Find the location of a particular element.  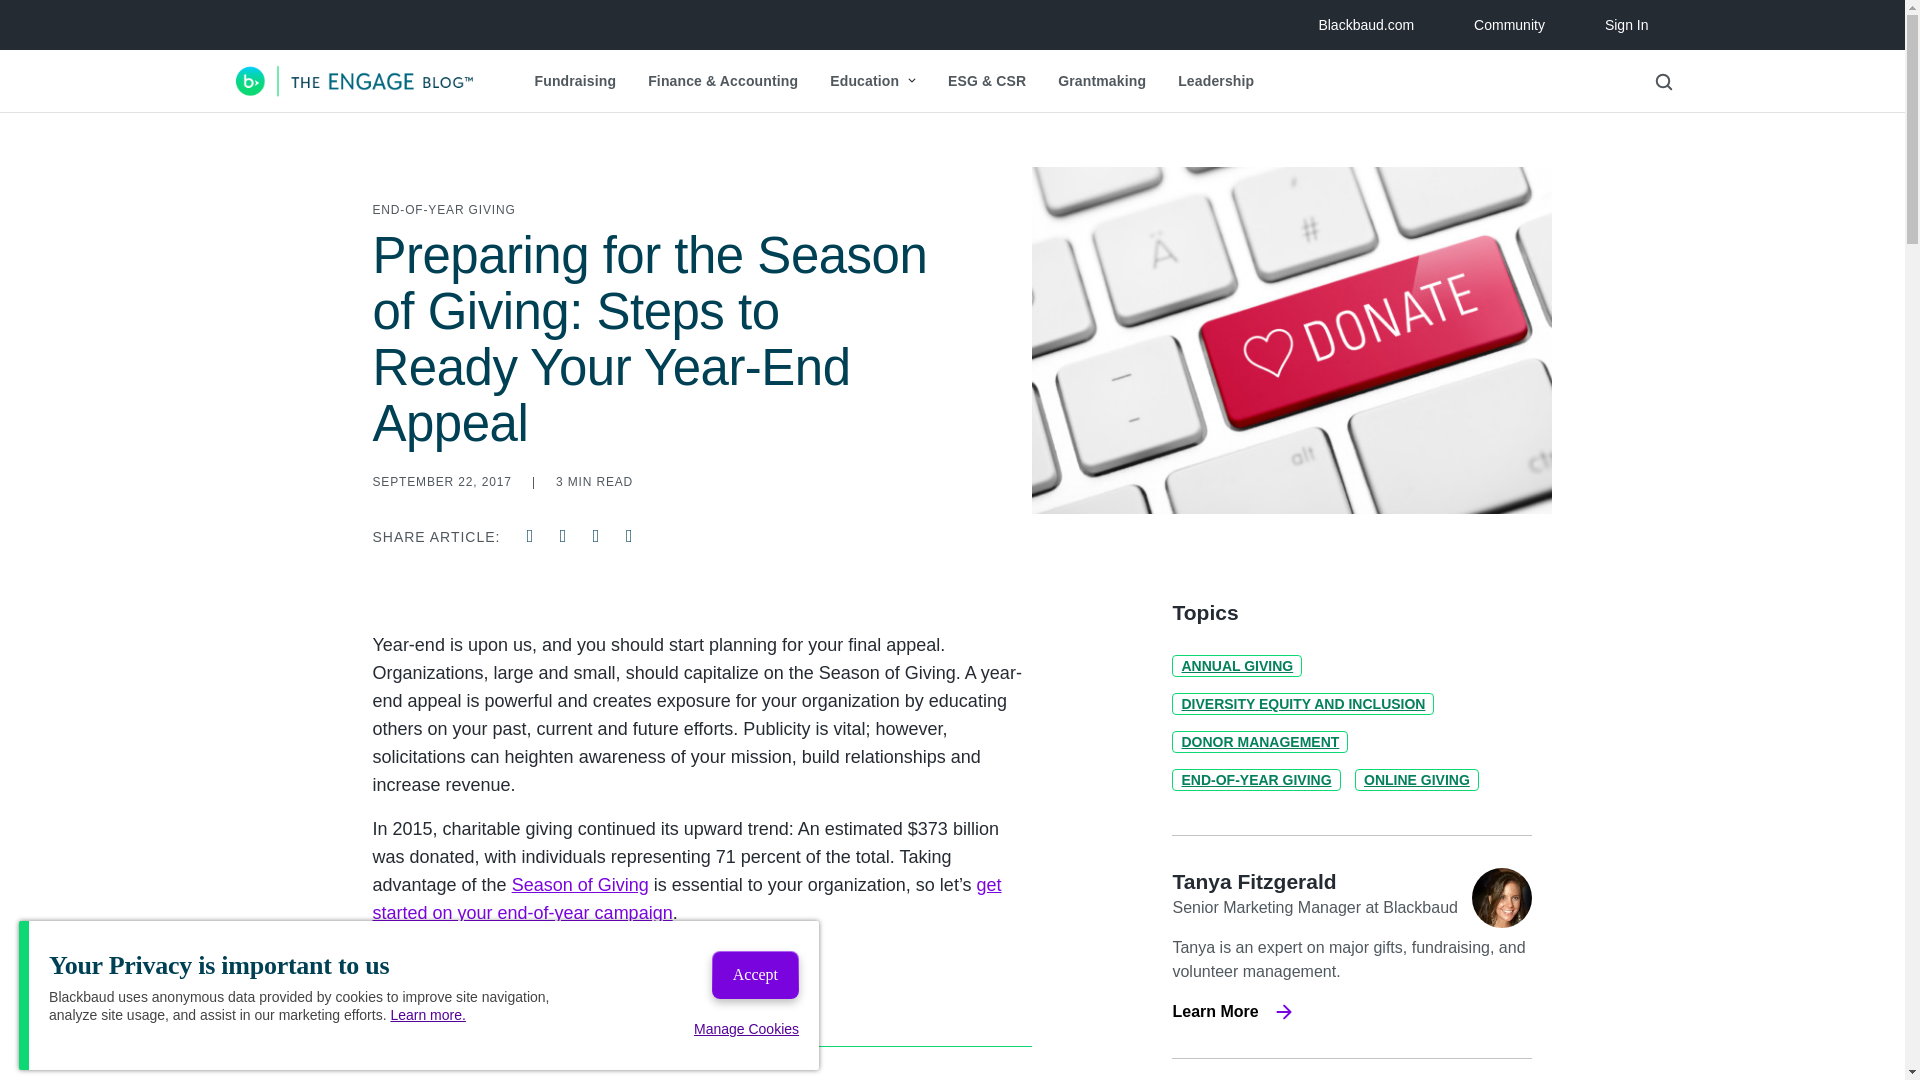

DONOR MANAGEMENT is located at coordinates (1259, 742).